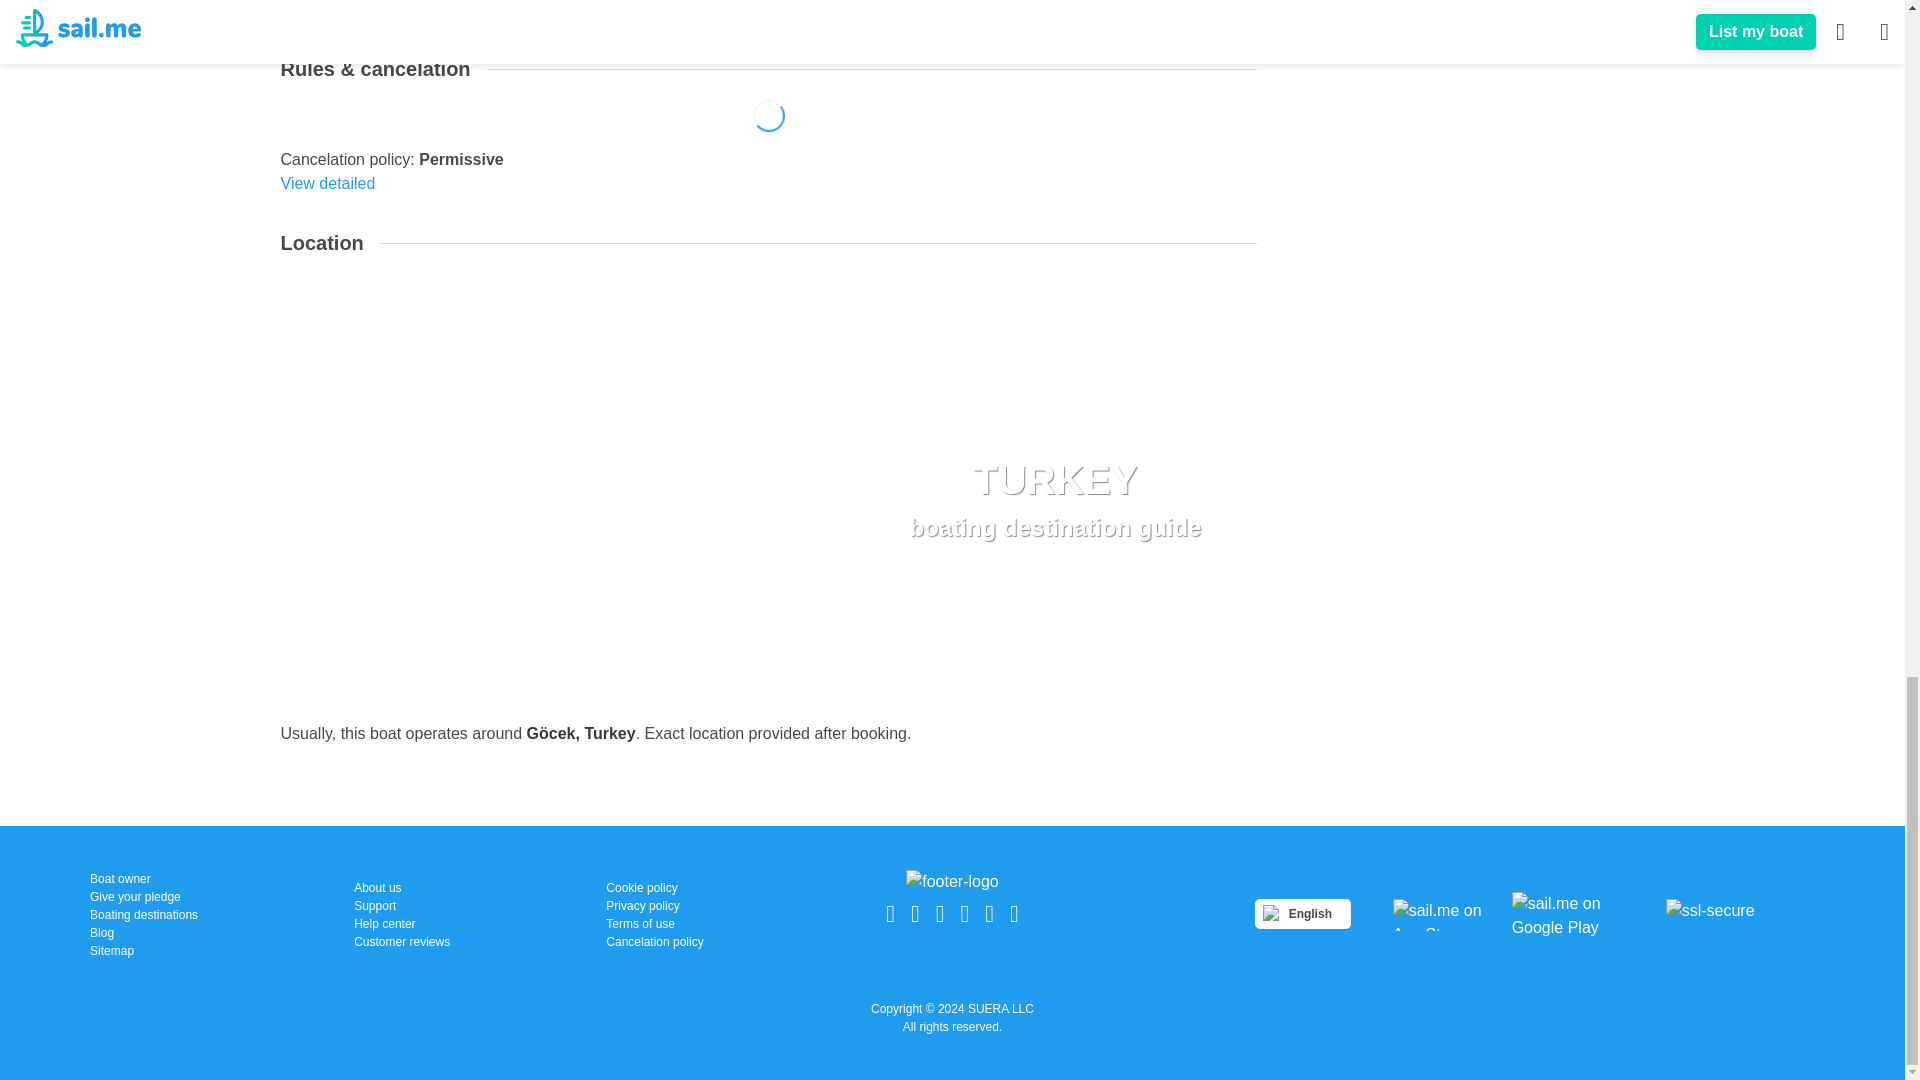 This screenshot has height=1080, width=1920. What do you see at coordinates (654, 924) in the screenshot?
I see `View detailed` at bounding box center [654, 924].